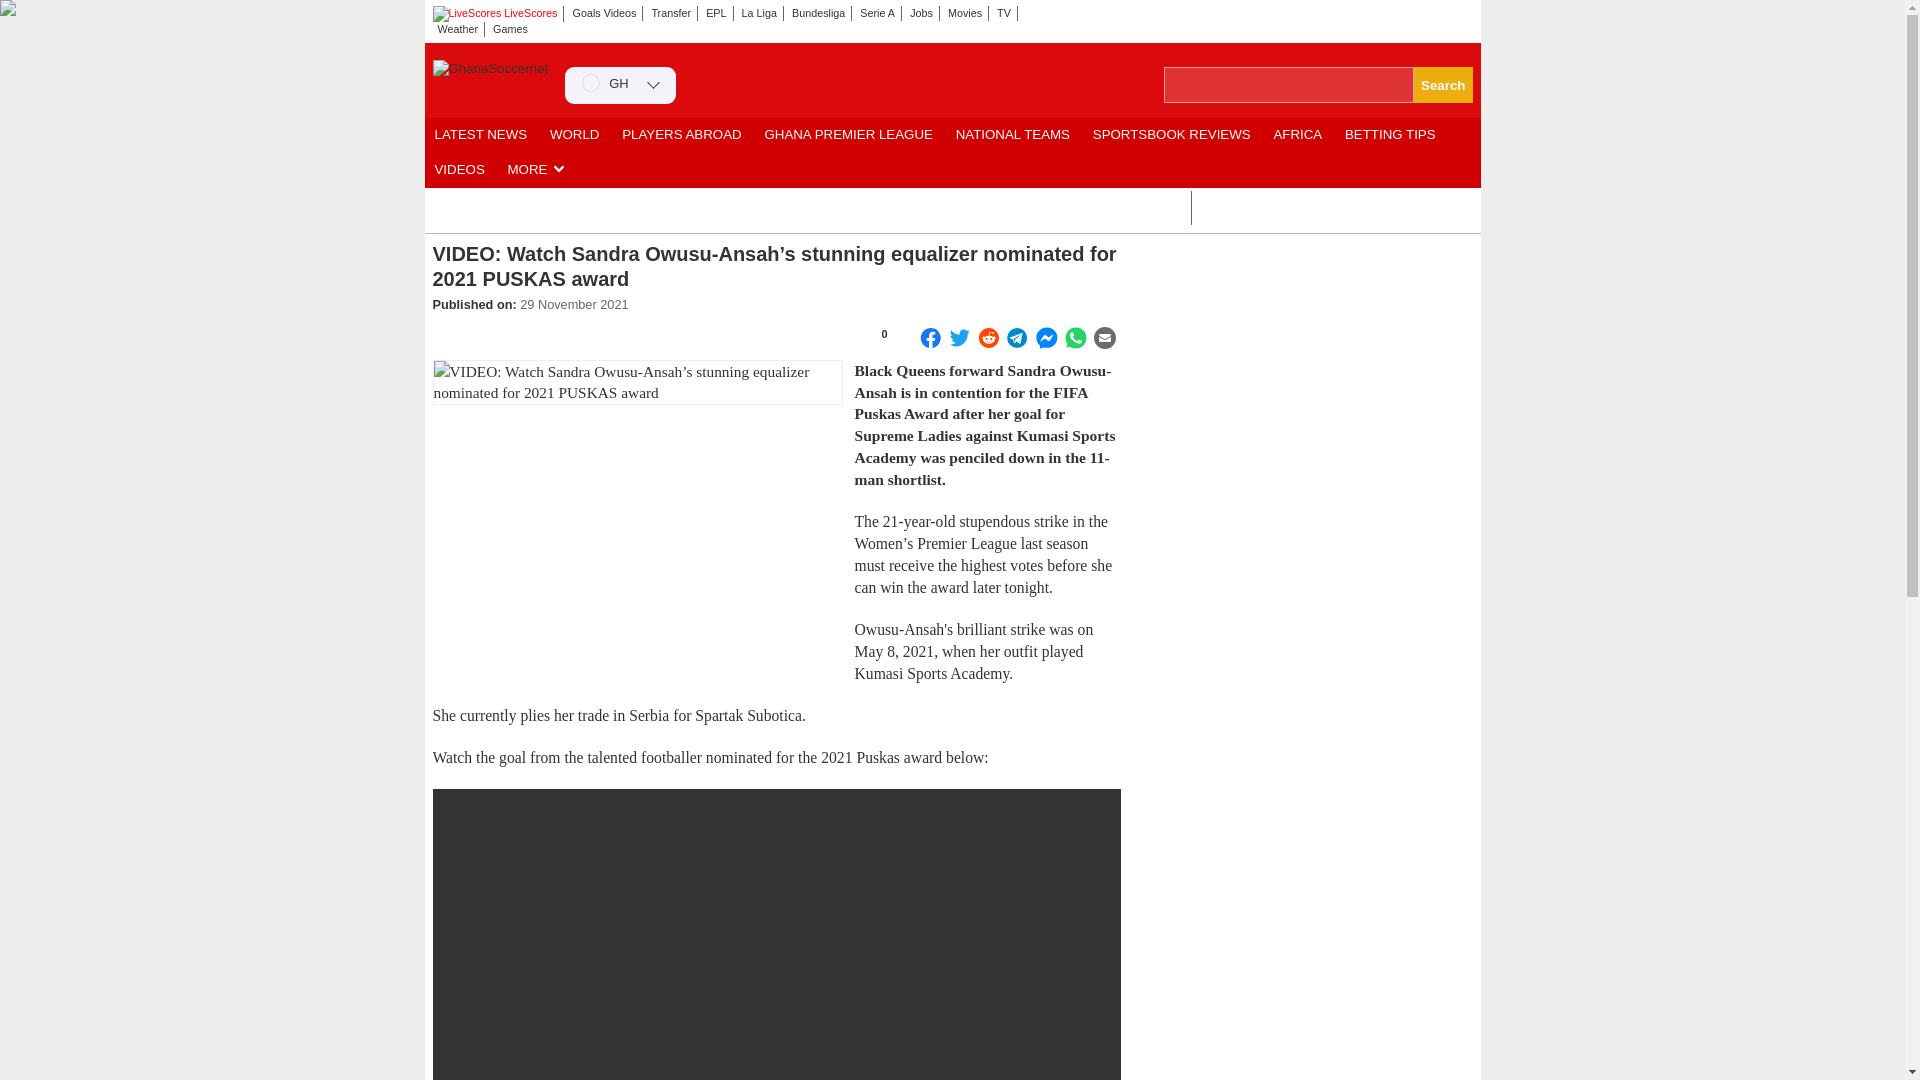 This screenshot has height=1080, width=1920. What do you see at coordinates (827, 208) in the screenshot?
I see `Liberty Professionals` at bounding box center [827, 208].